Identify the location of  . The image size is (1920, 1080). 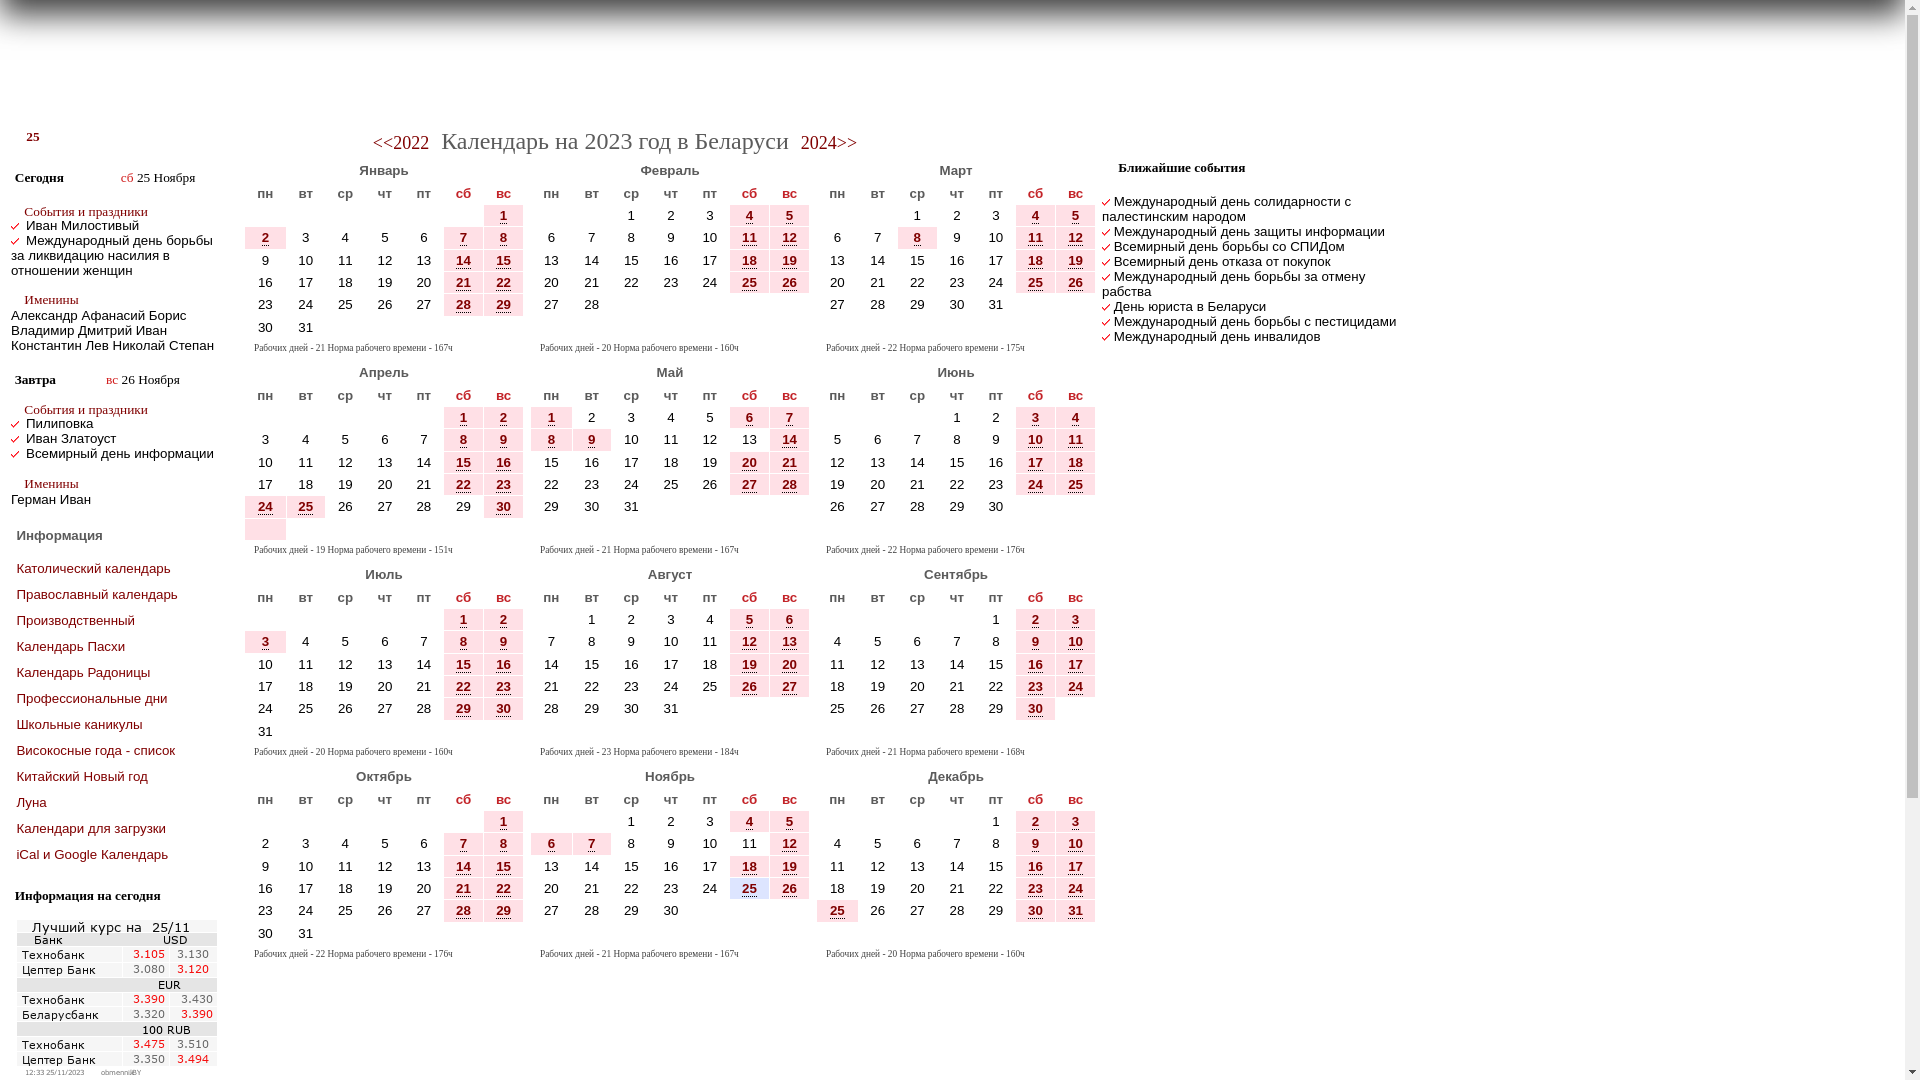
(838, 732).